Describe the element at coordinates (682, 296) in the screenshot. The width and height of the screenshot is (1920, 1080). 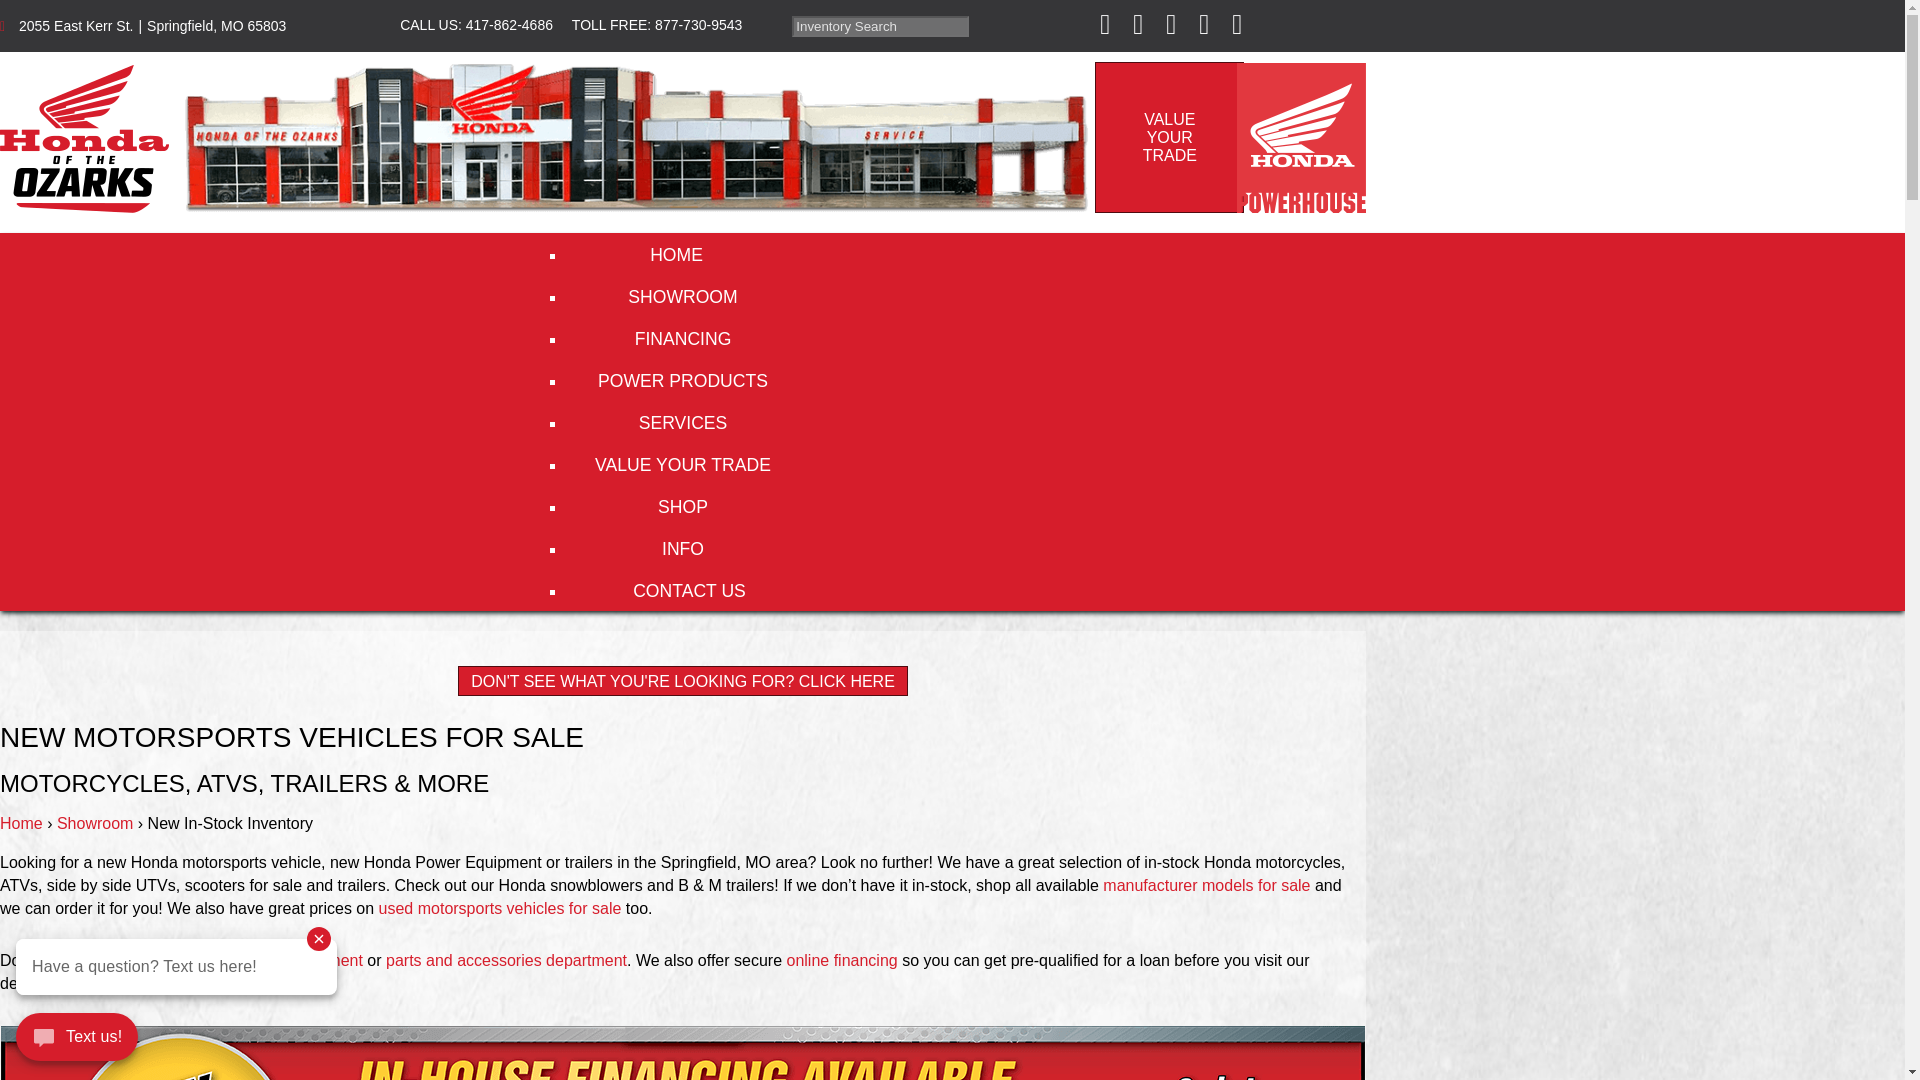
I see `SHOWROOM` at that location.